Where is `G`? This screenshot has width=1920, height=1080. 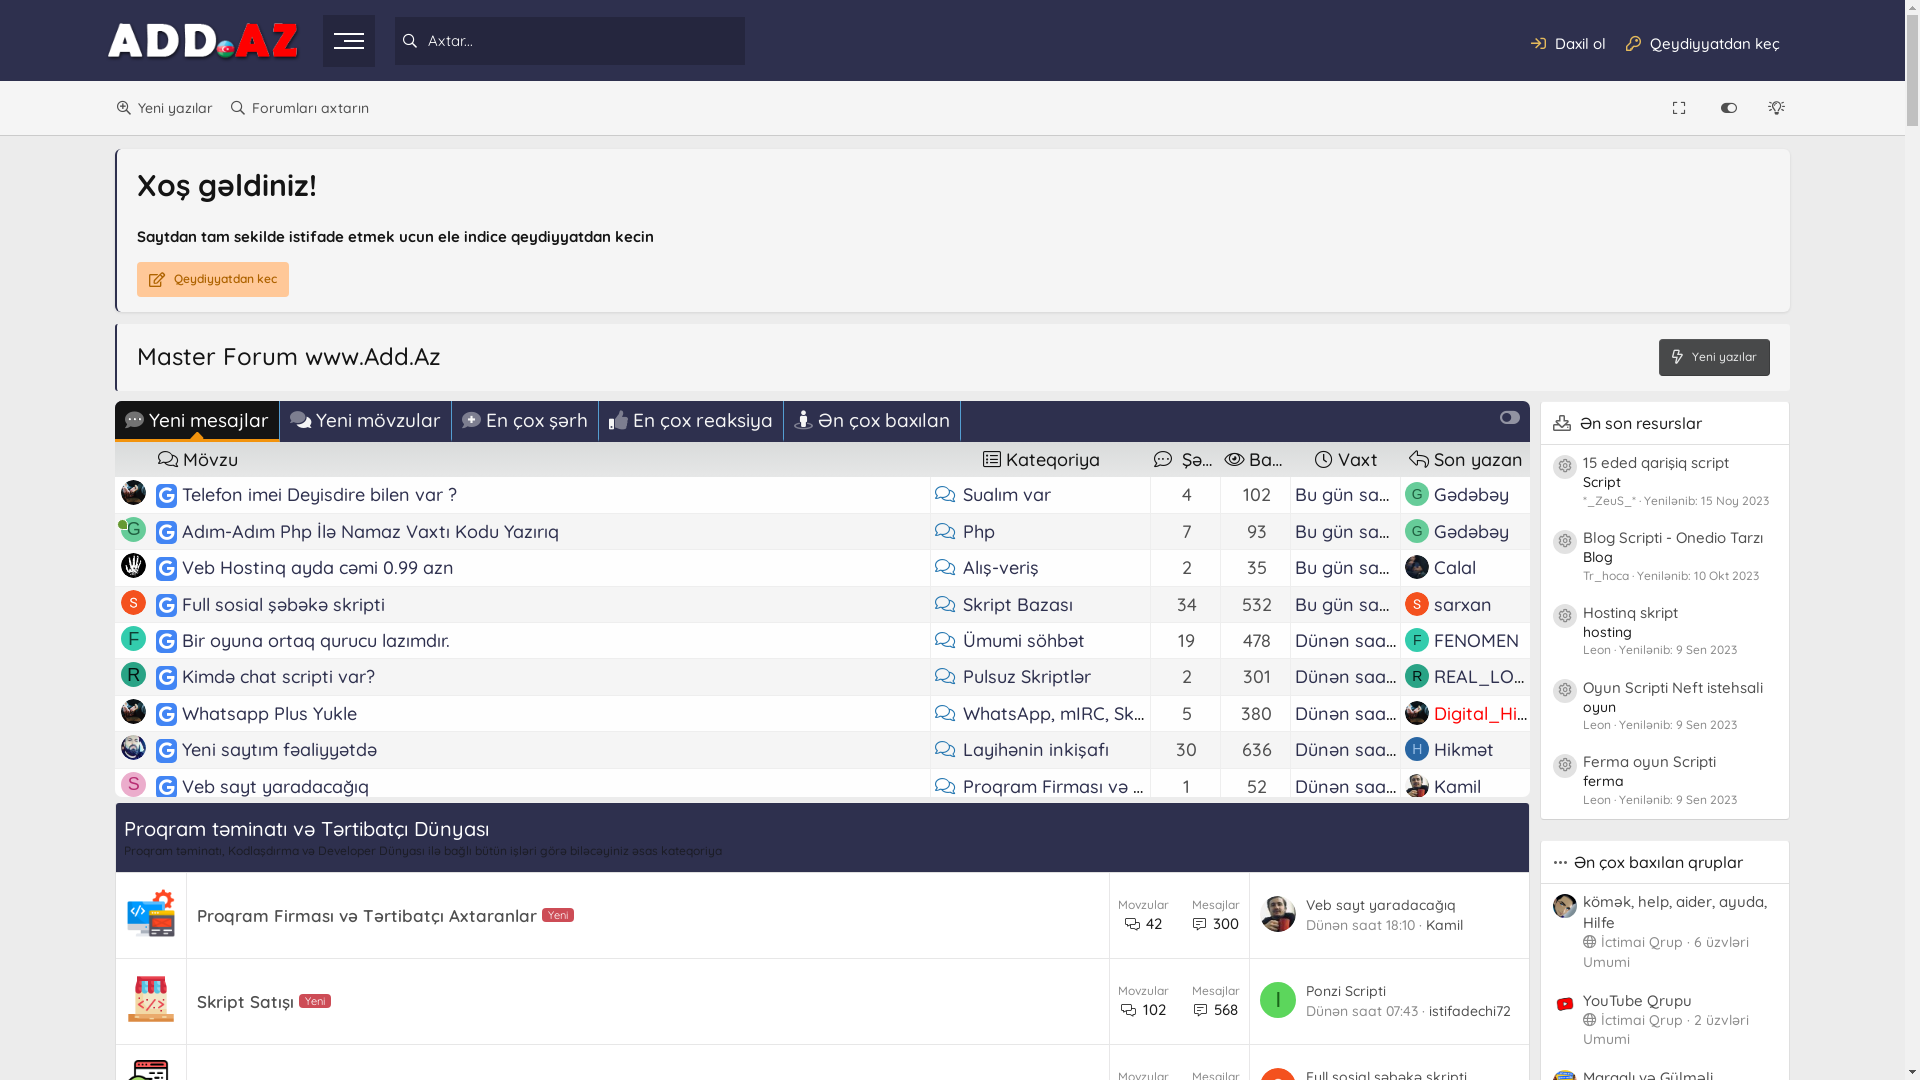
G is located at coordinates (1417, 494).